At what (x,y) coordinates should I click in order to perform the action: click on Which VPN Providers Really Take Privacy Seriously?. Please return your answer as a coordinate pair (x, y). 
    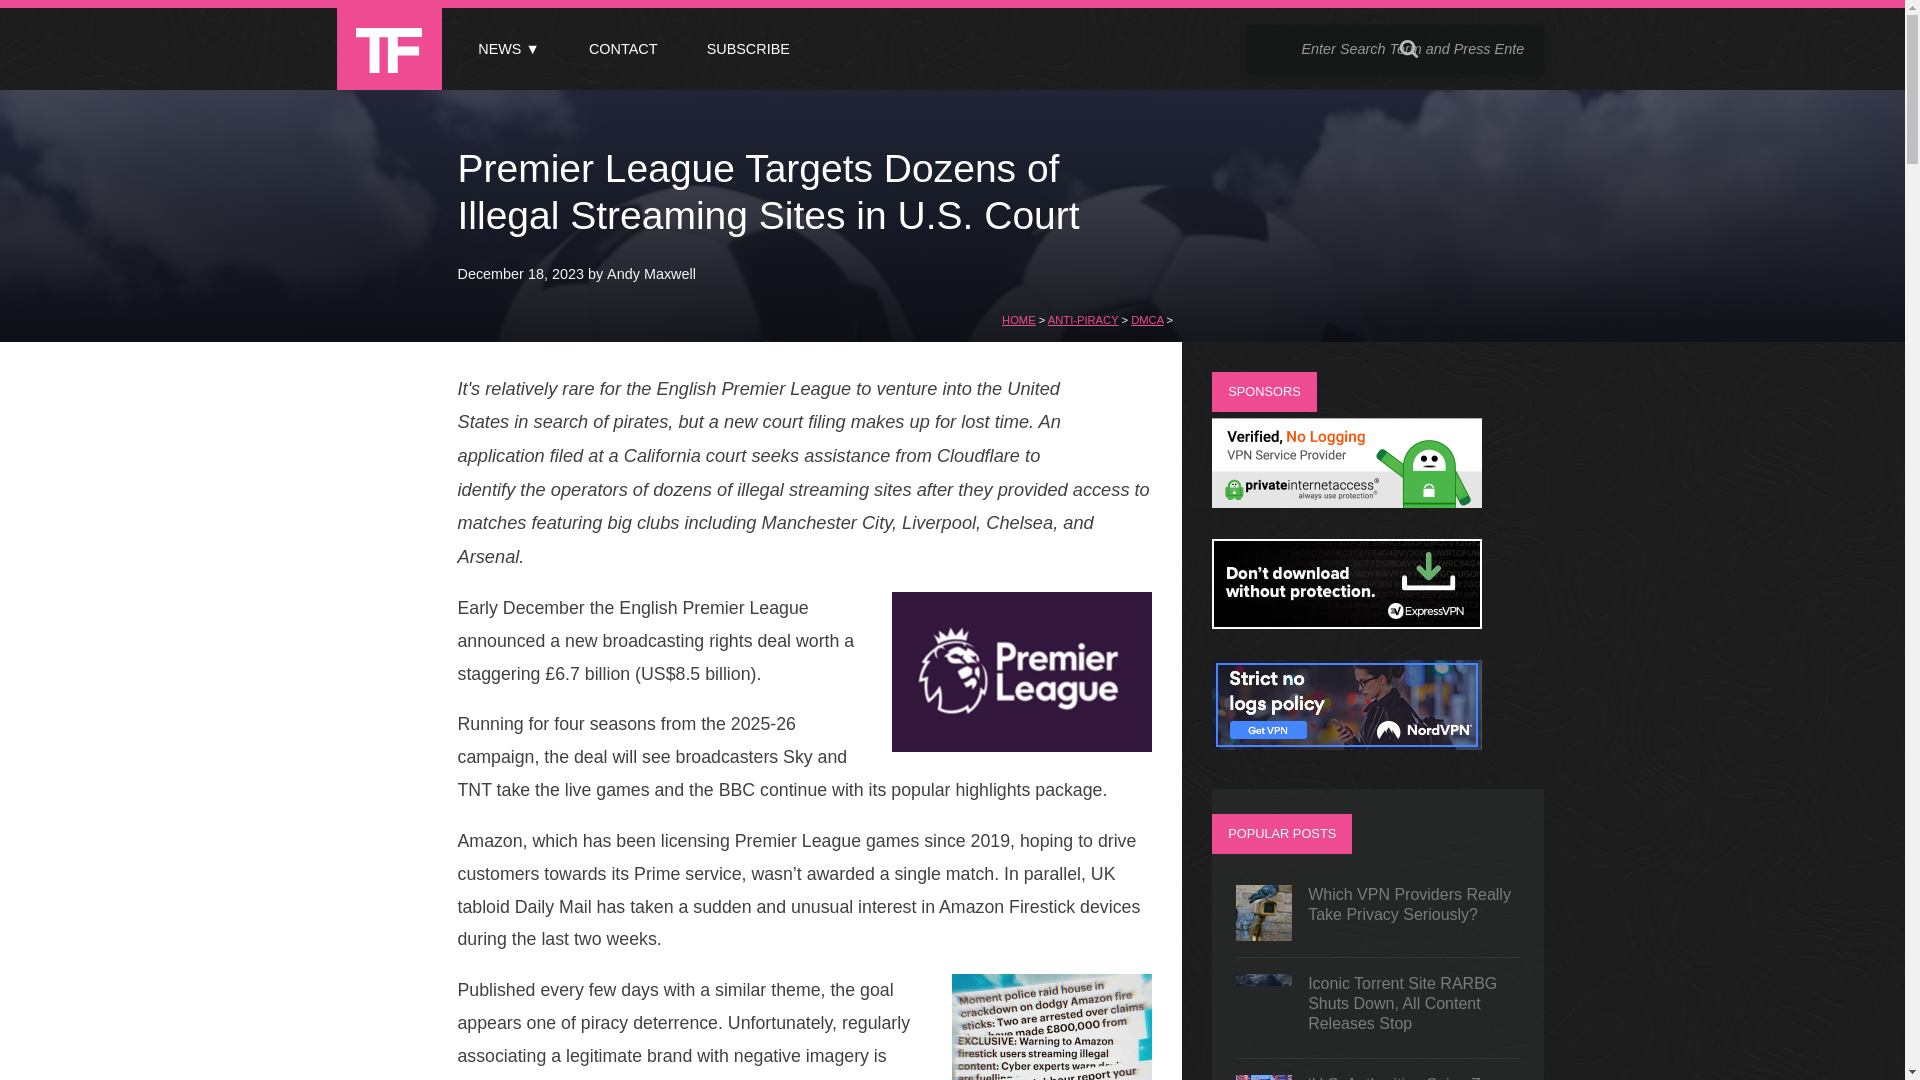
    Looking at the image, I should click on (1378, 912).